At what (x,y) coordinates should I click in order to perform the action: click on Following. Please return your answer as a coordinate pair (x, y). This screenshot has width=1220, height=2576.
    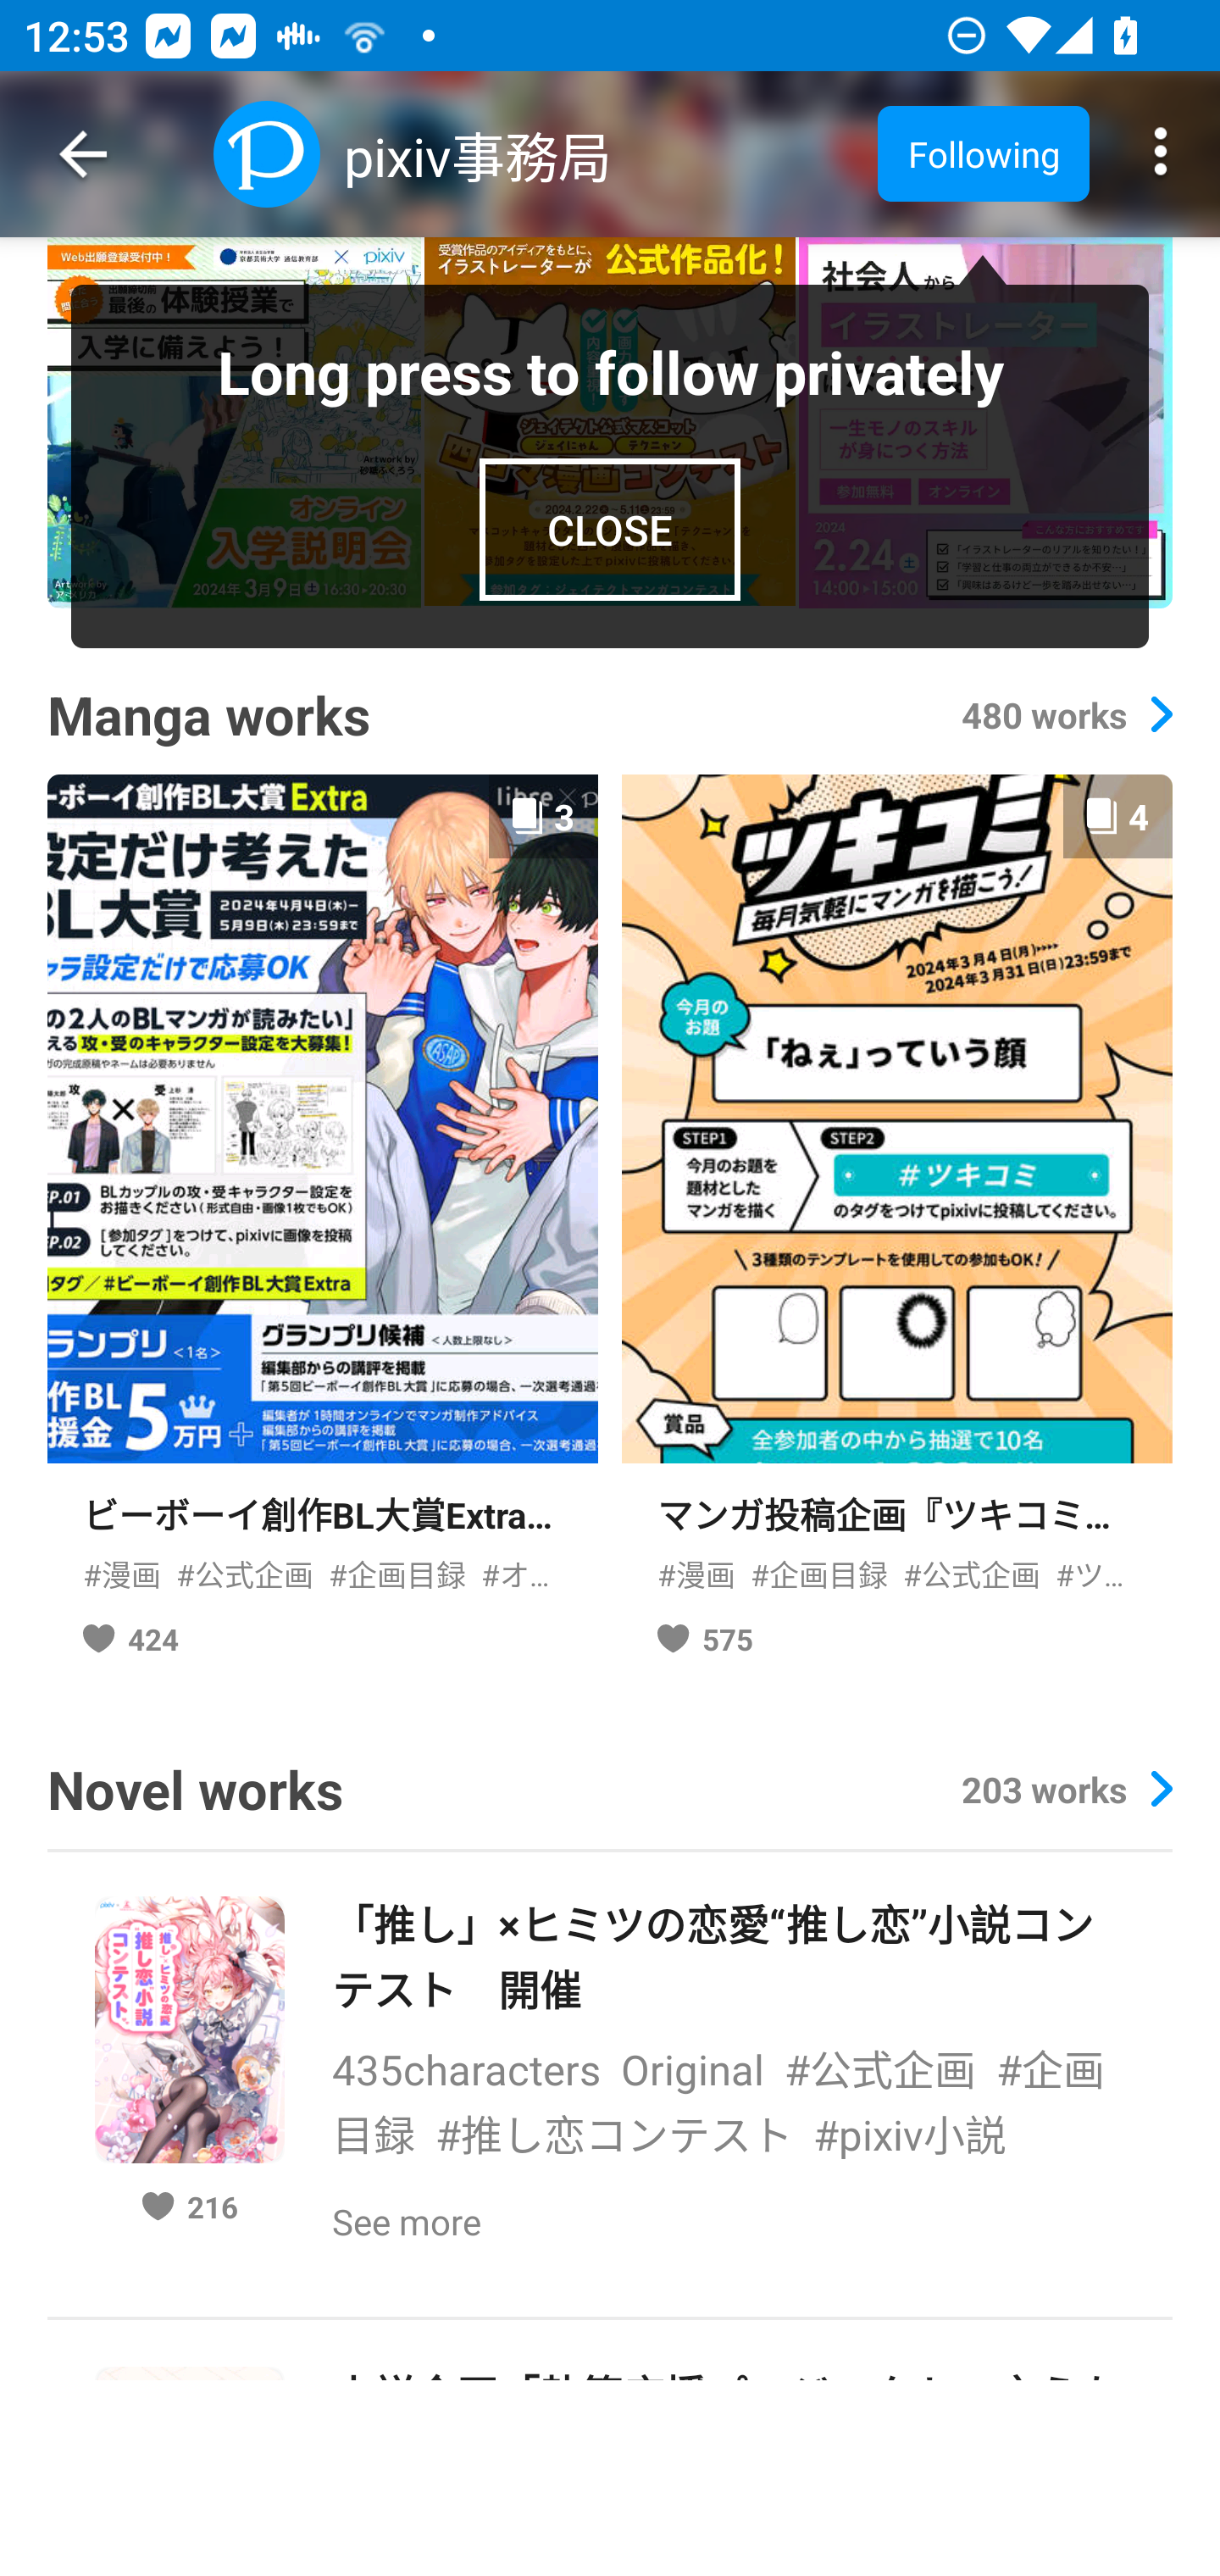
    Looking at the image, I should click on (983, 153).